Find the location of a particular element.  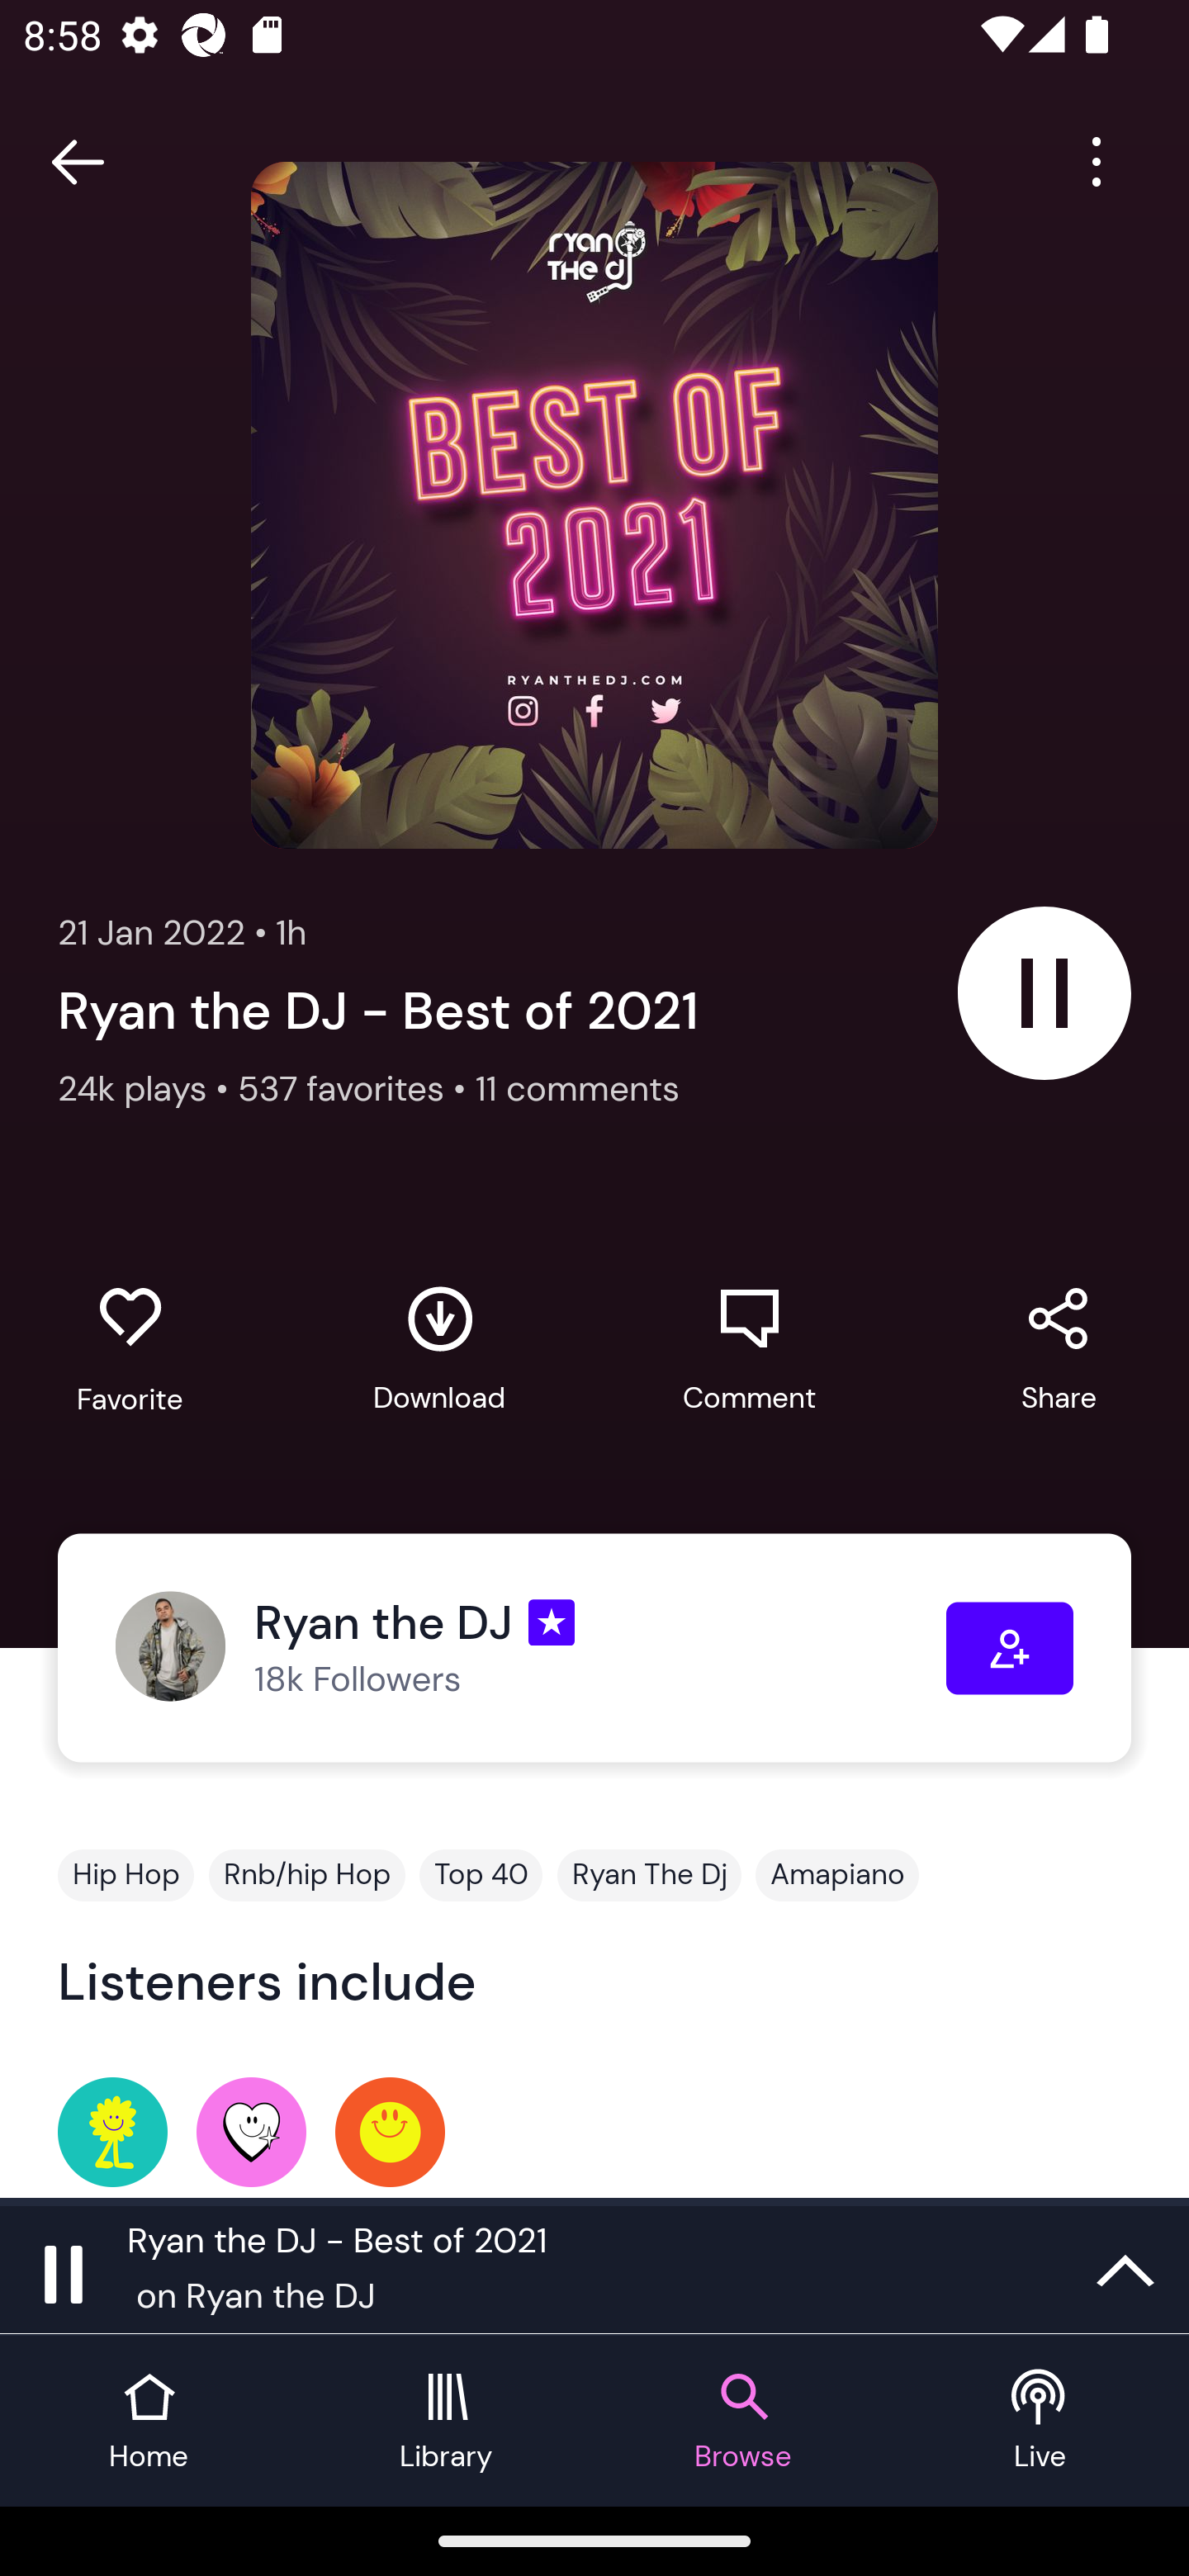

537 favorites •  is located at coordinates (357, 1088).